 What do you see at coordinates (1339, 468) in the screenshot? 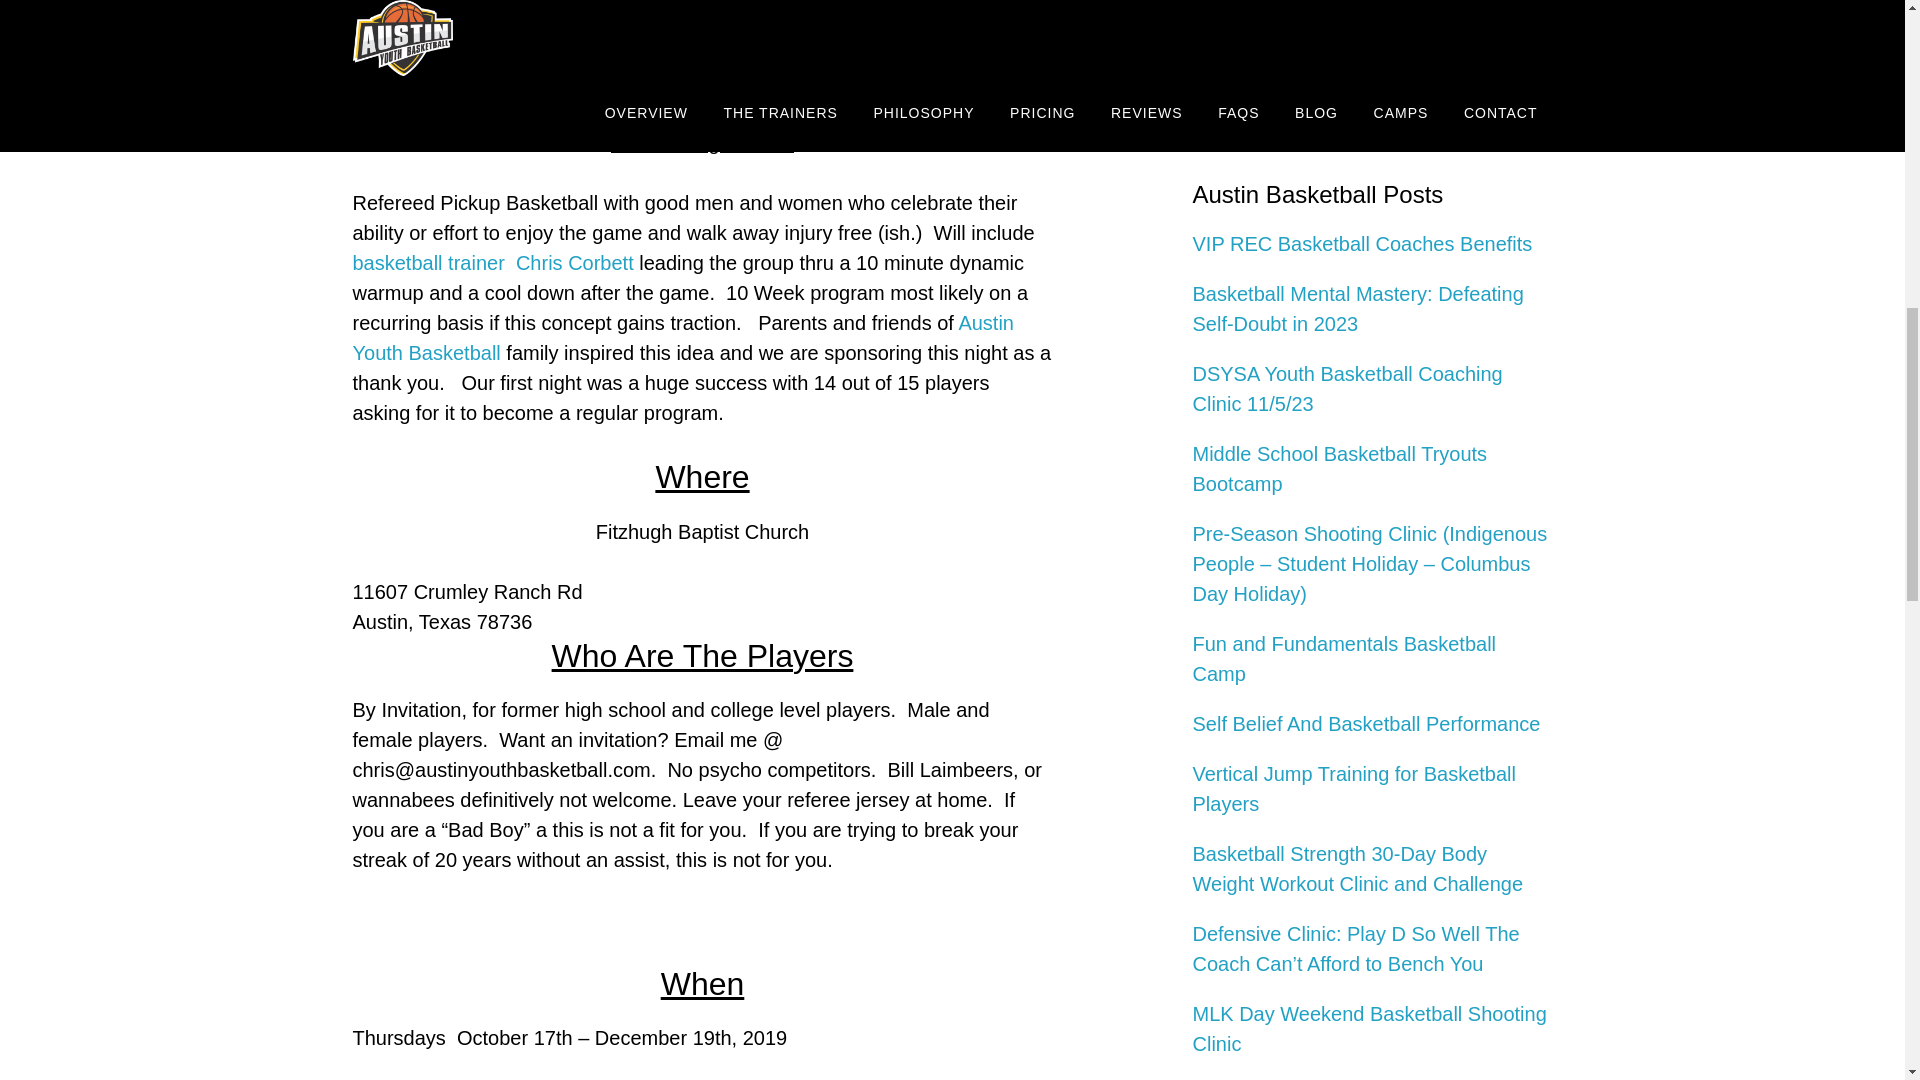
I see `Middle School Basketball Tryouts Bootcamp` at bounding box center [1339, 468].